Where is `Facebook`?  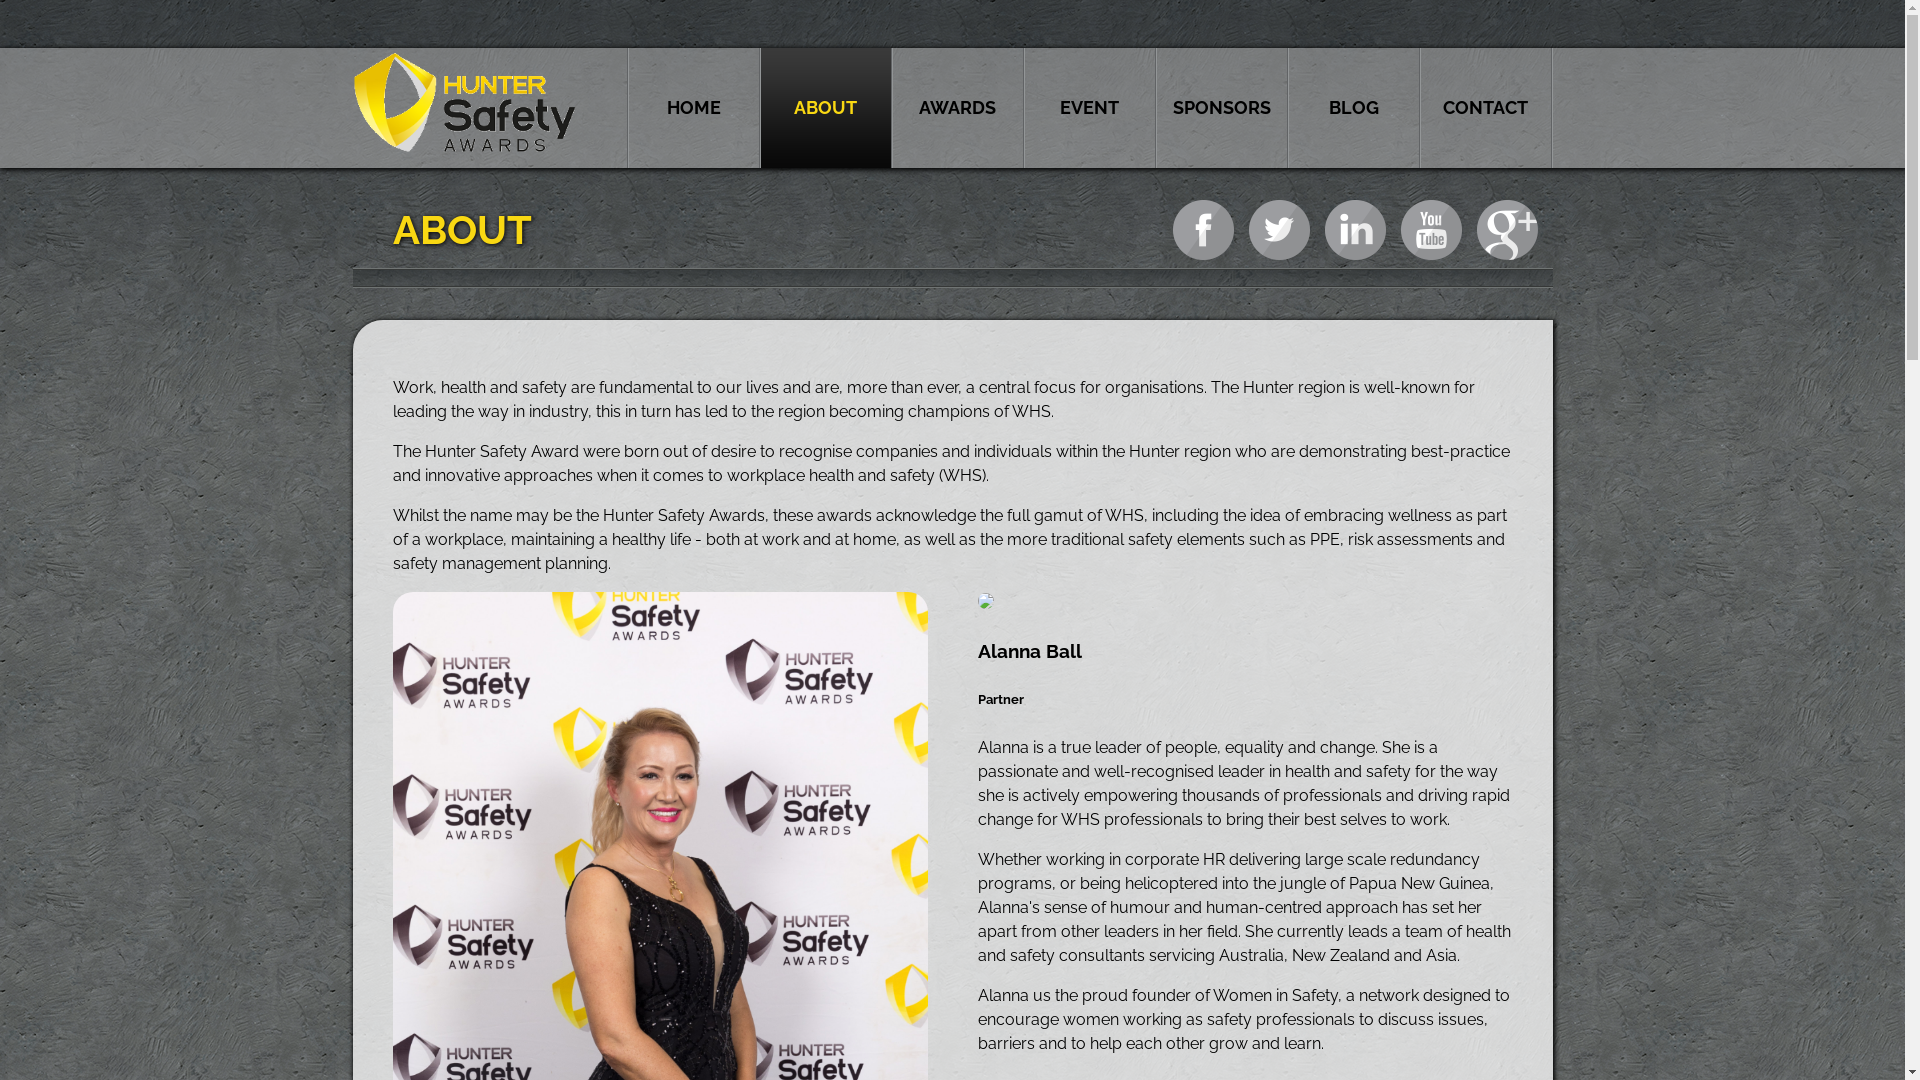 Facebook is located at coordinates (1202, 230).